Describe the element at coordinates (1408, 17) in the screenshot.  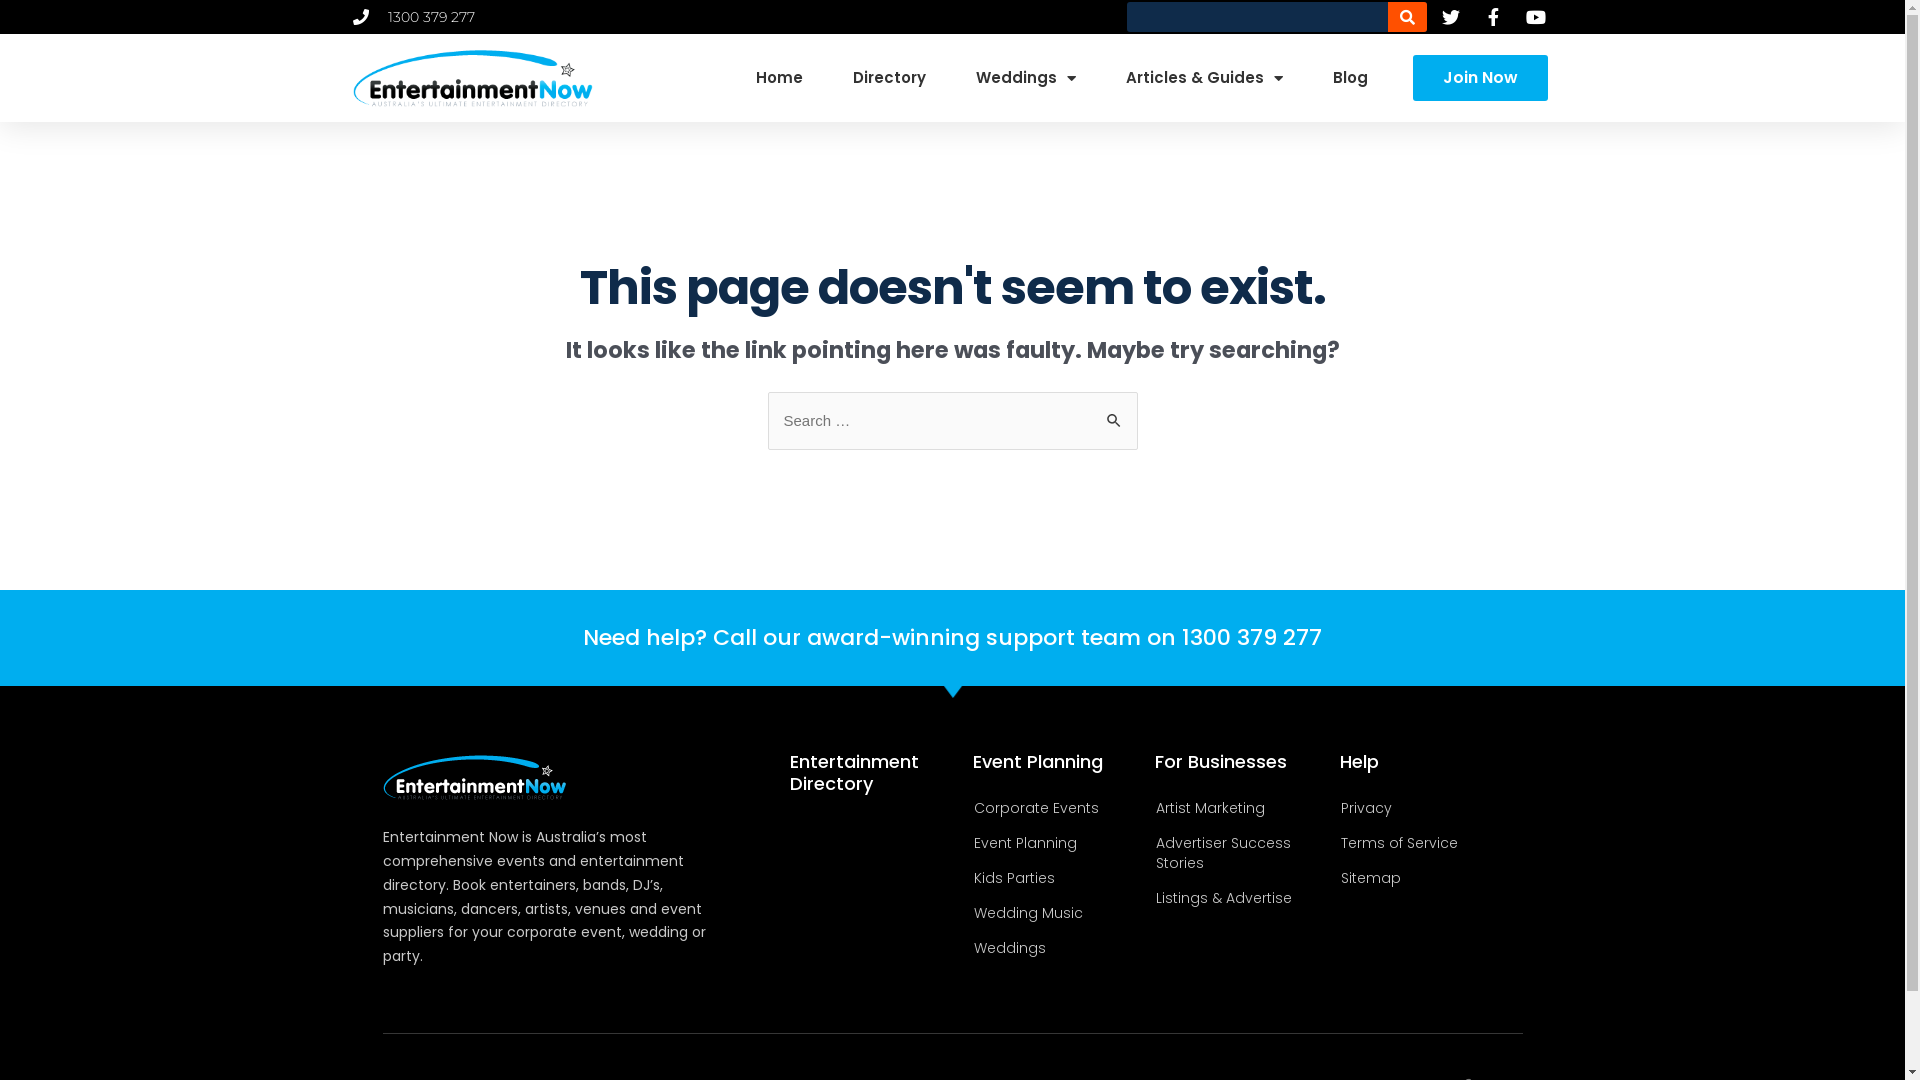
I see `Search` at that location.